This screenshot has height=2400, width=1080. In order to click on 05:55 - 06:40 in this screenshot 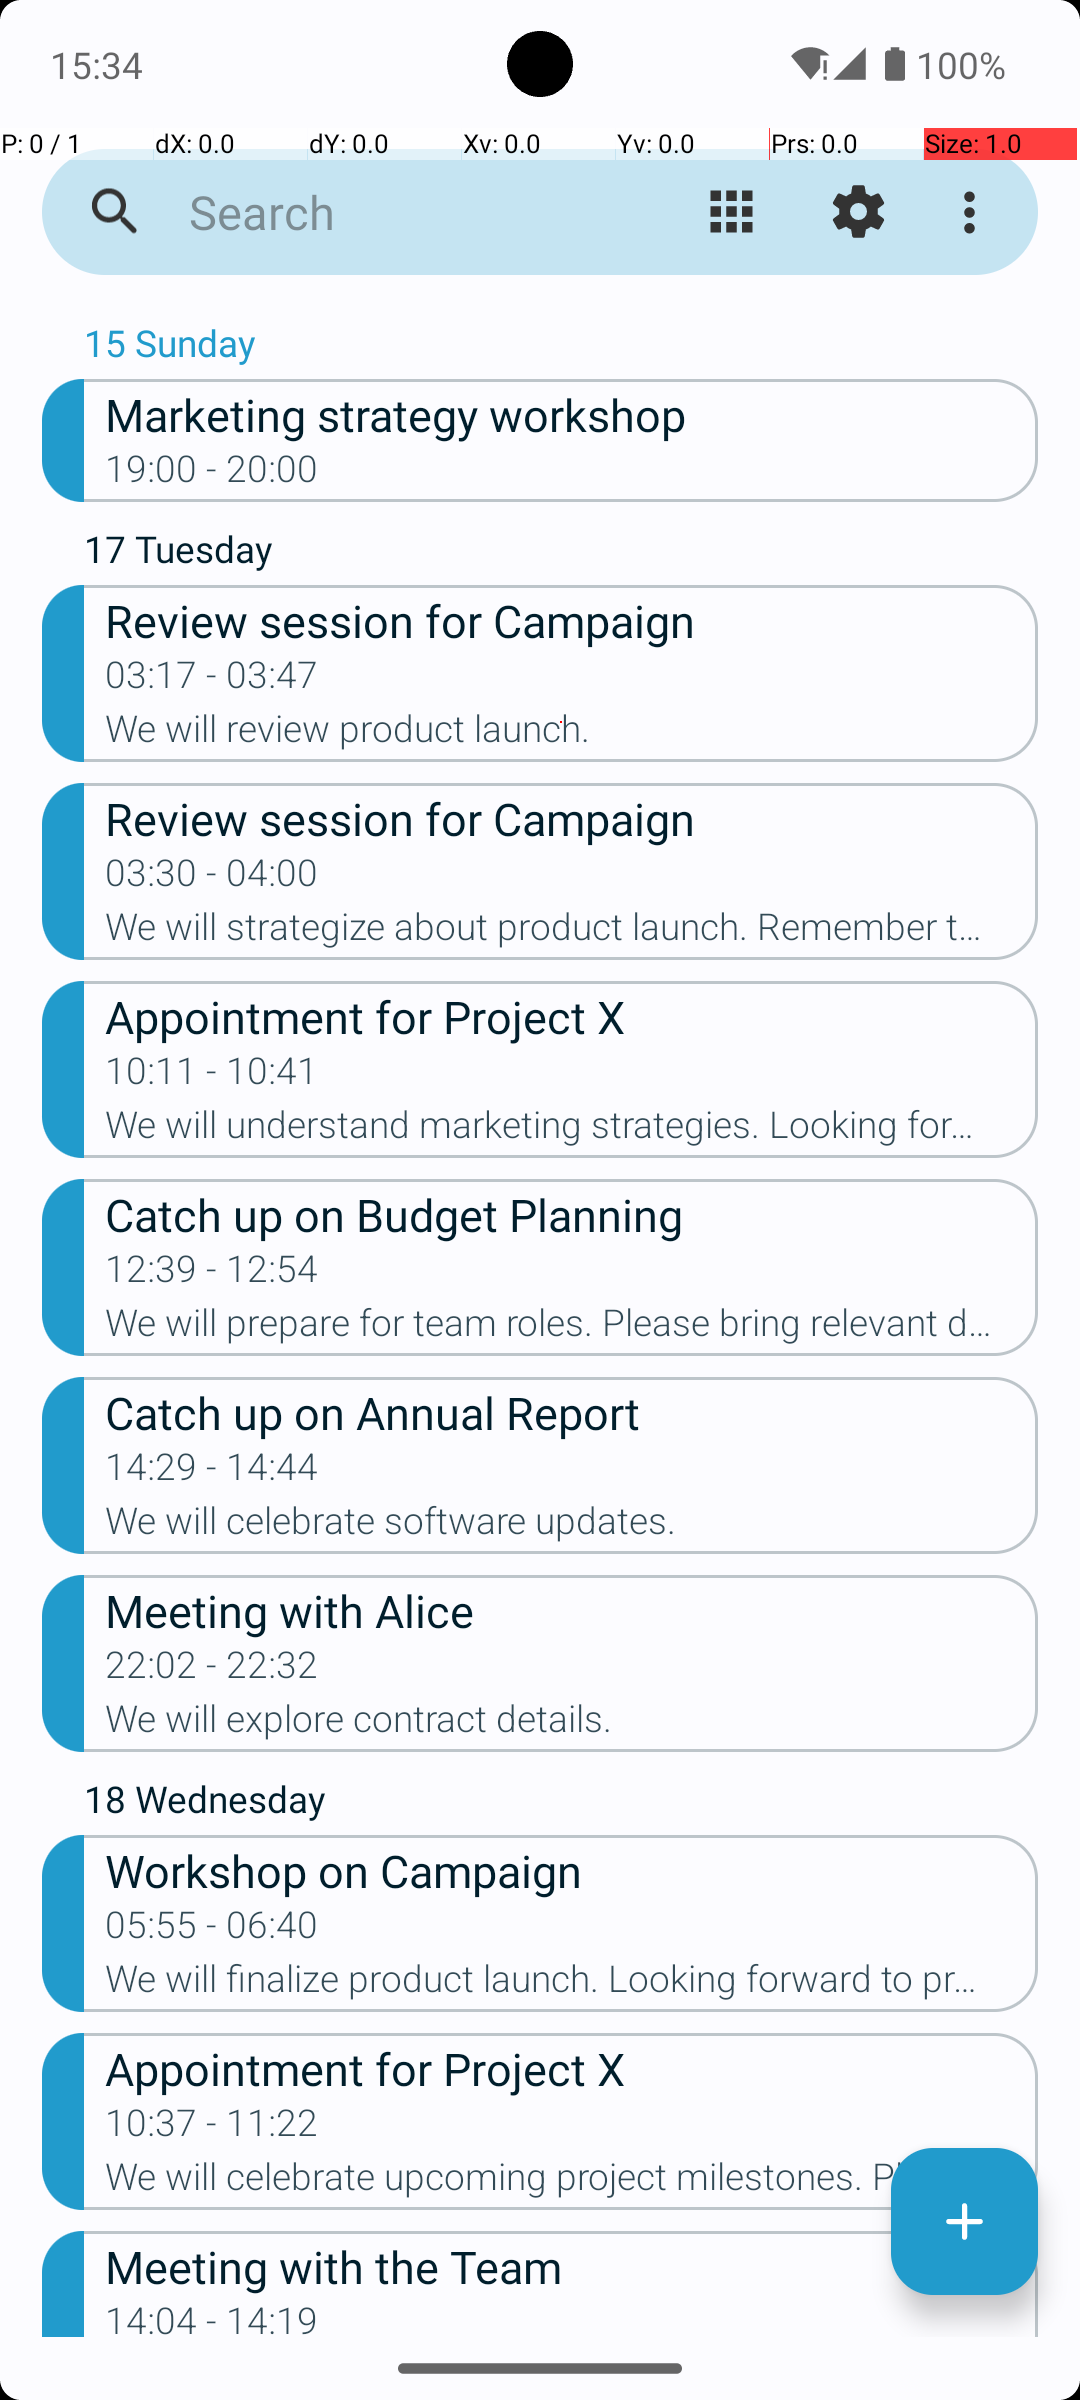, I will do `click(212, 1931)`.